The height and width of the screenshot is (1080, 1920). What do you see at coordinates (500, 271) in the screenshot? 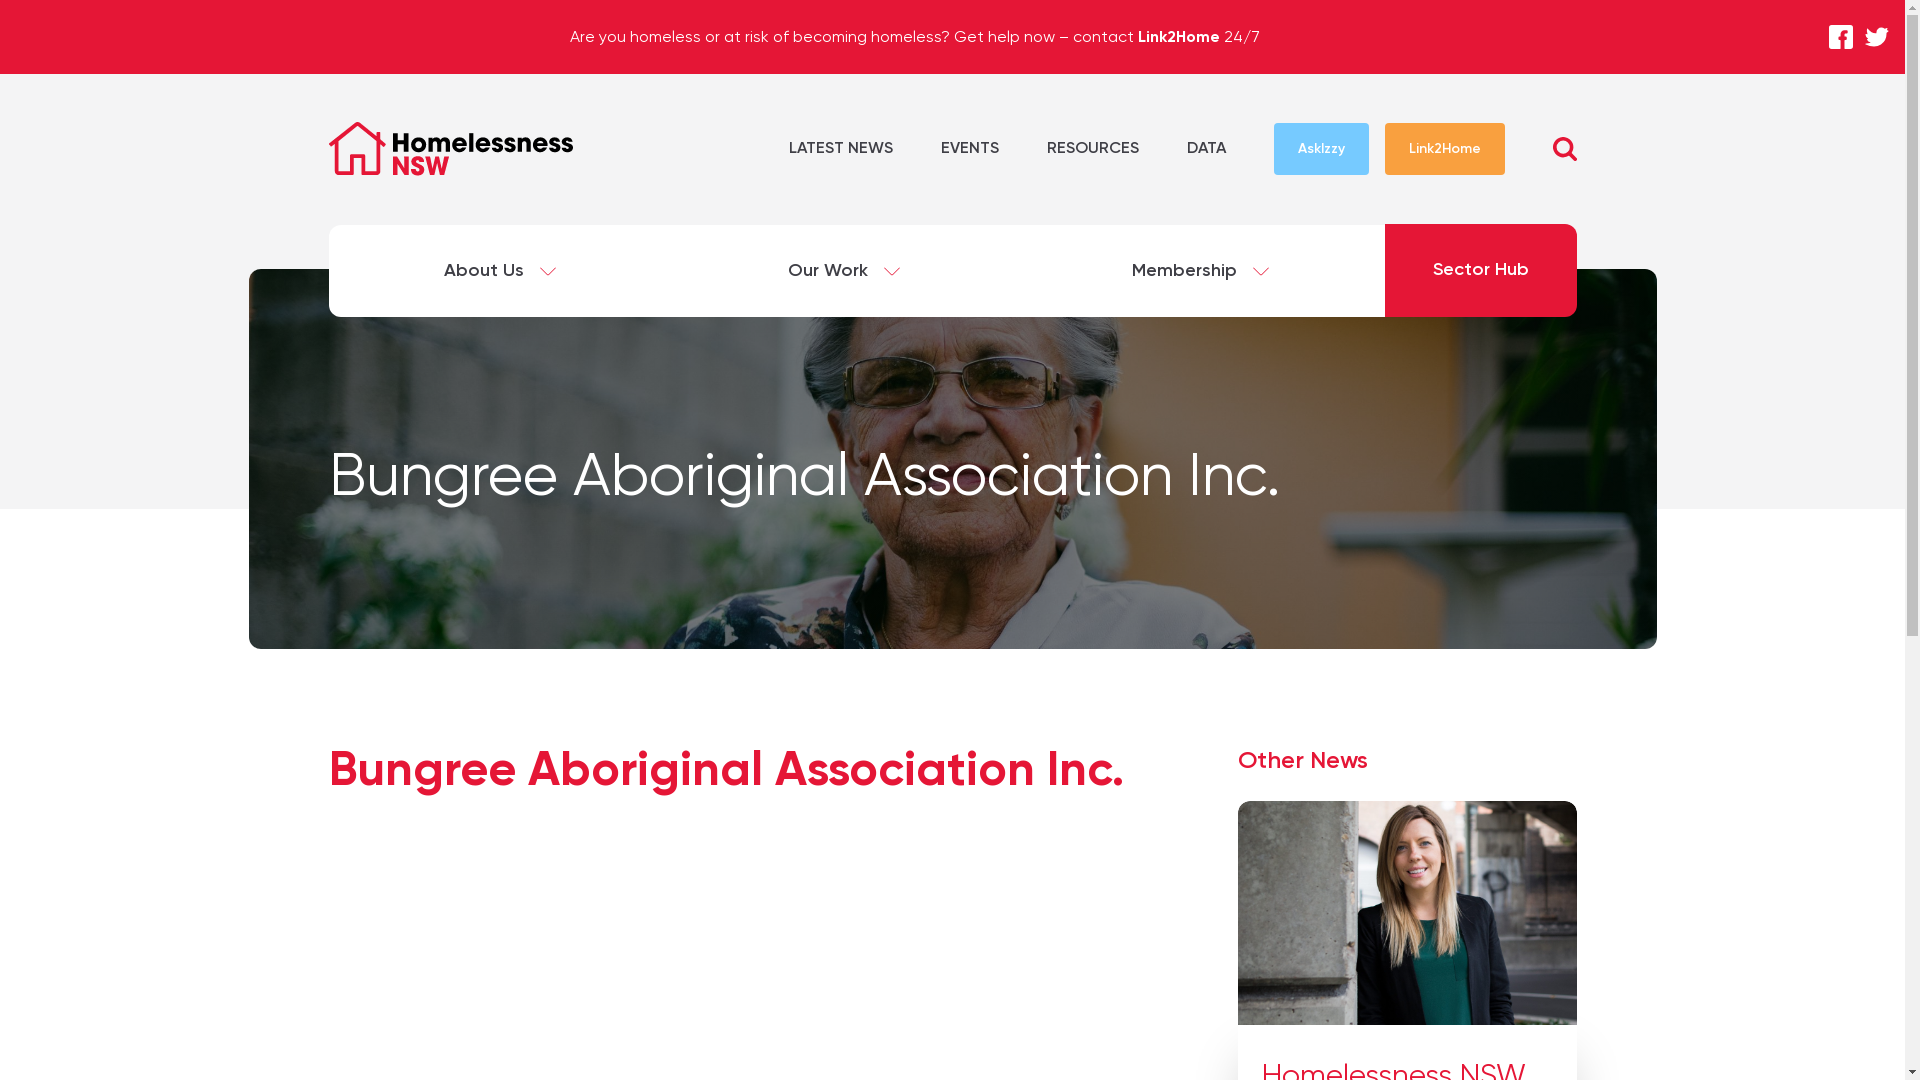
I see `About Us` at bounding box center [500, 271].